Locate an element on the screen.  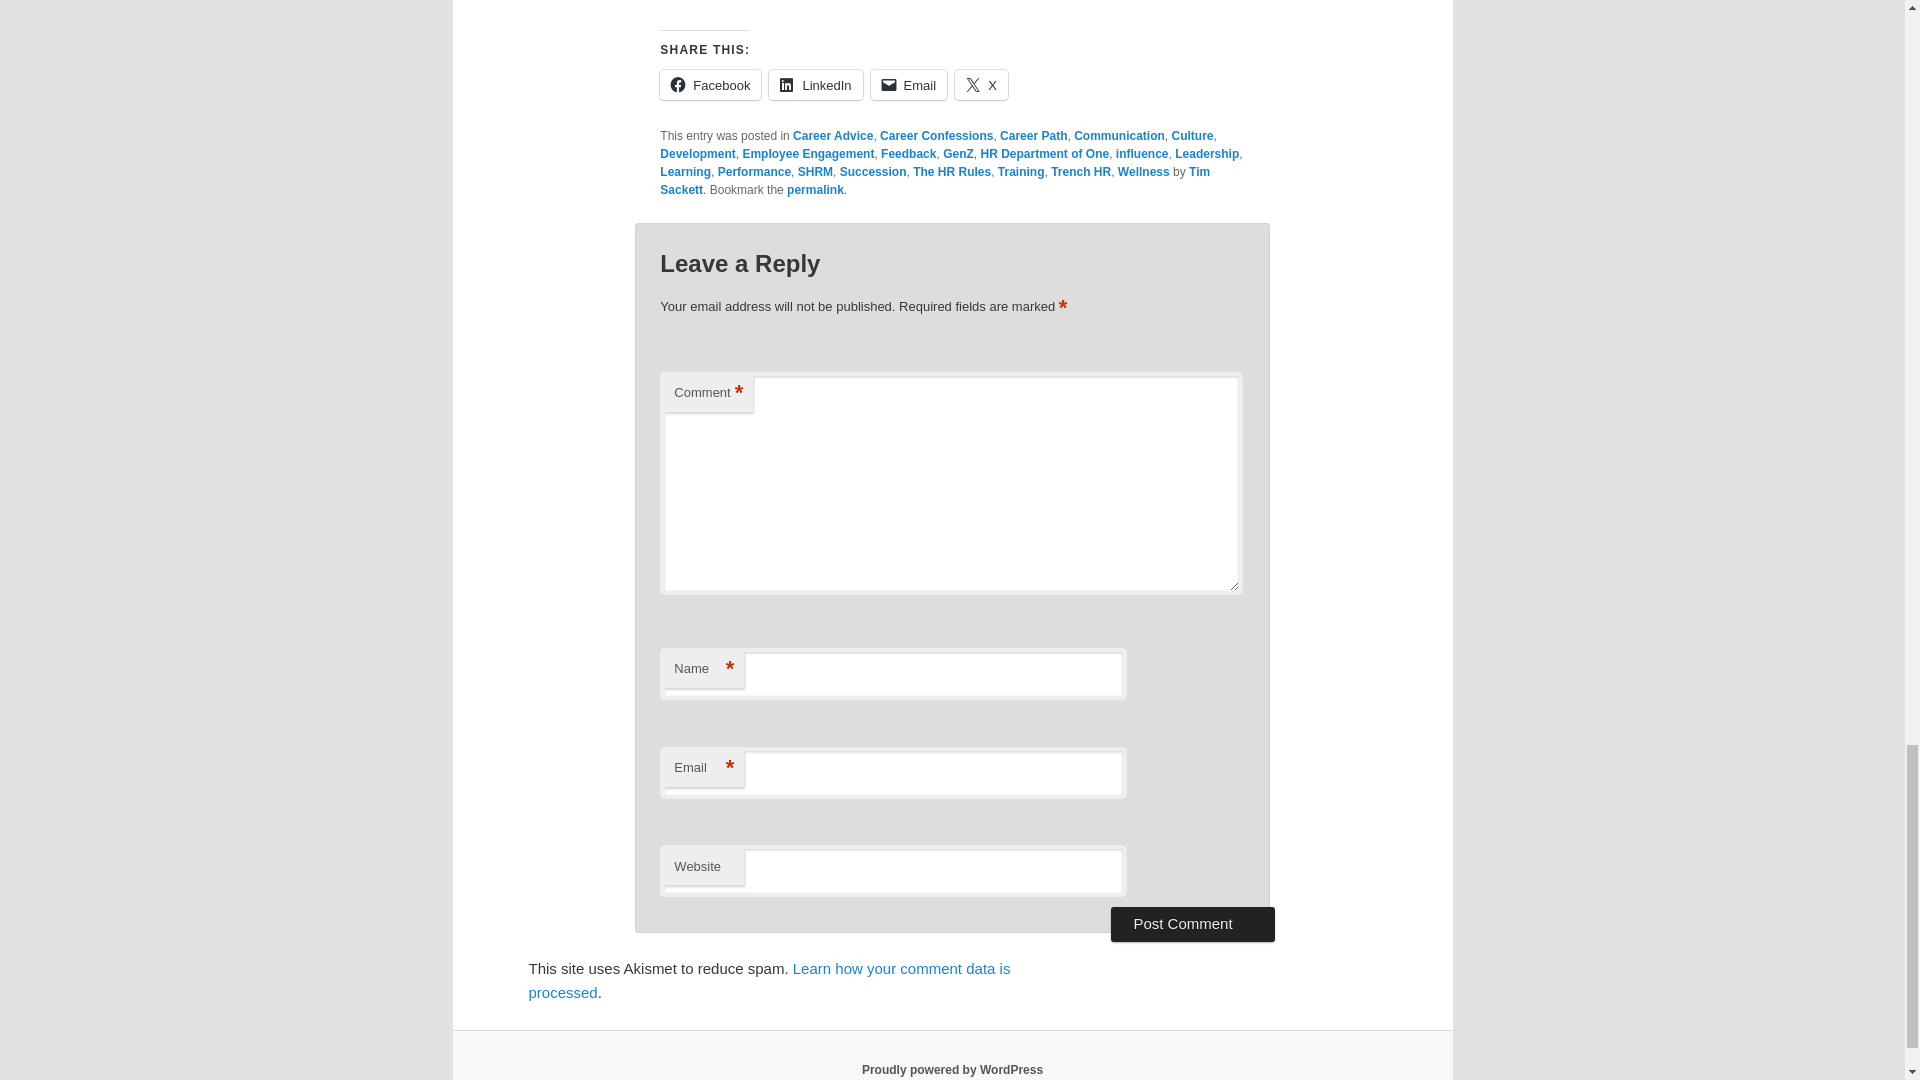
HR Department of One is located at coordinates (1044, 153).